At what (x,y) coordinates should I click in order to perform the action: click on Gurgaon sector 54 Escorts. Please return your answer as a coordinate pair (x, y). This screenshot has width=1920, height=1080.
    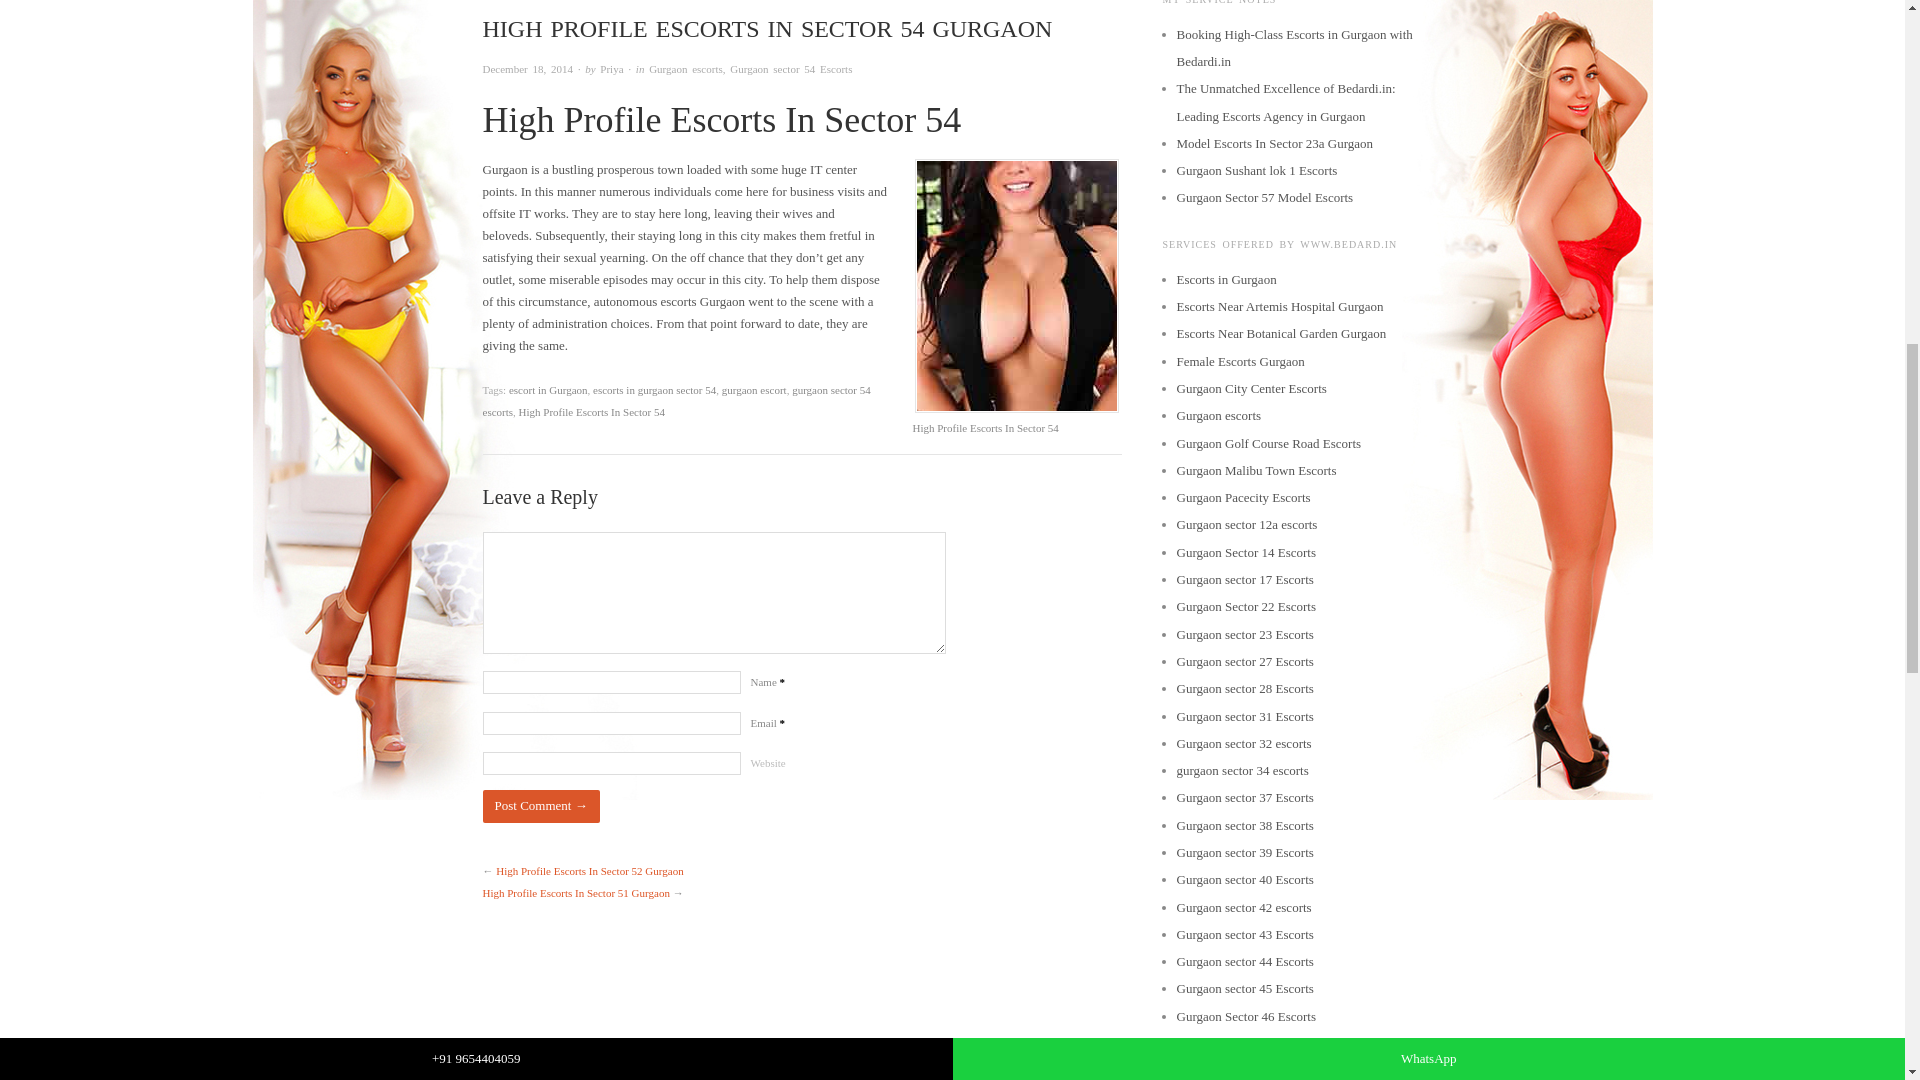
    Looking at the image, I should click on (790, 68).